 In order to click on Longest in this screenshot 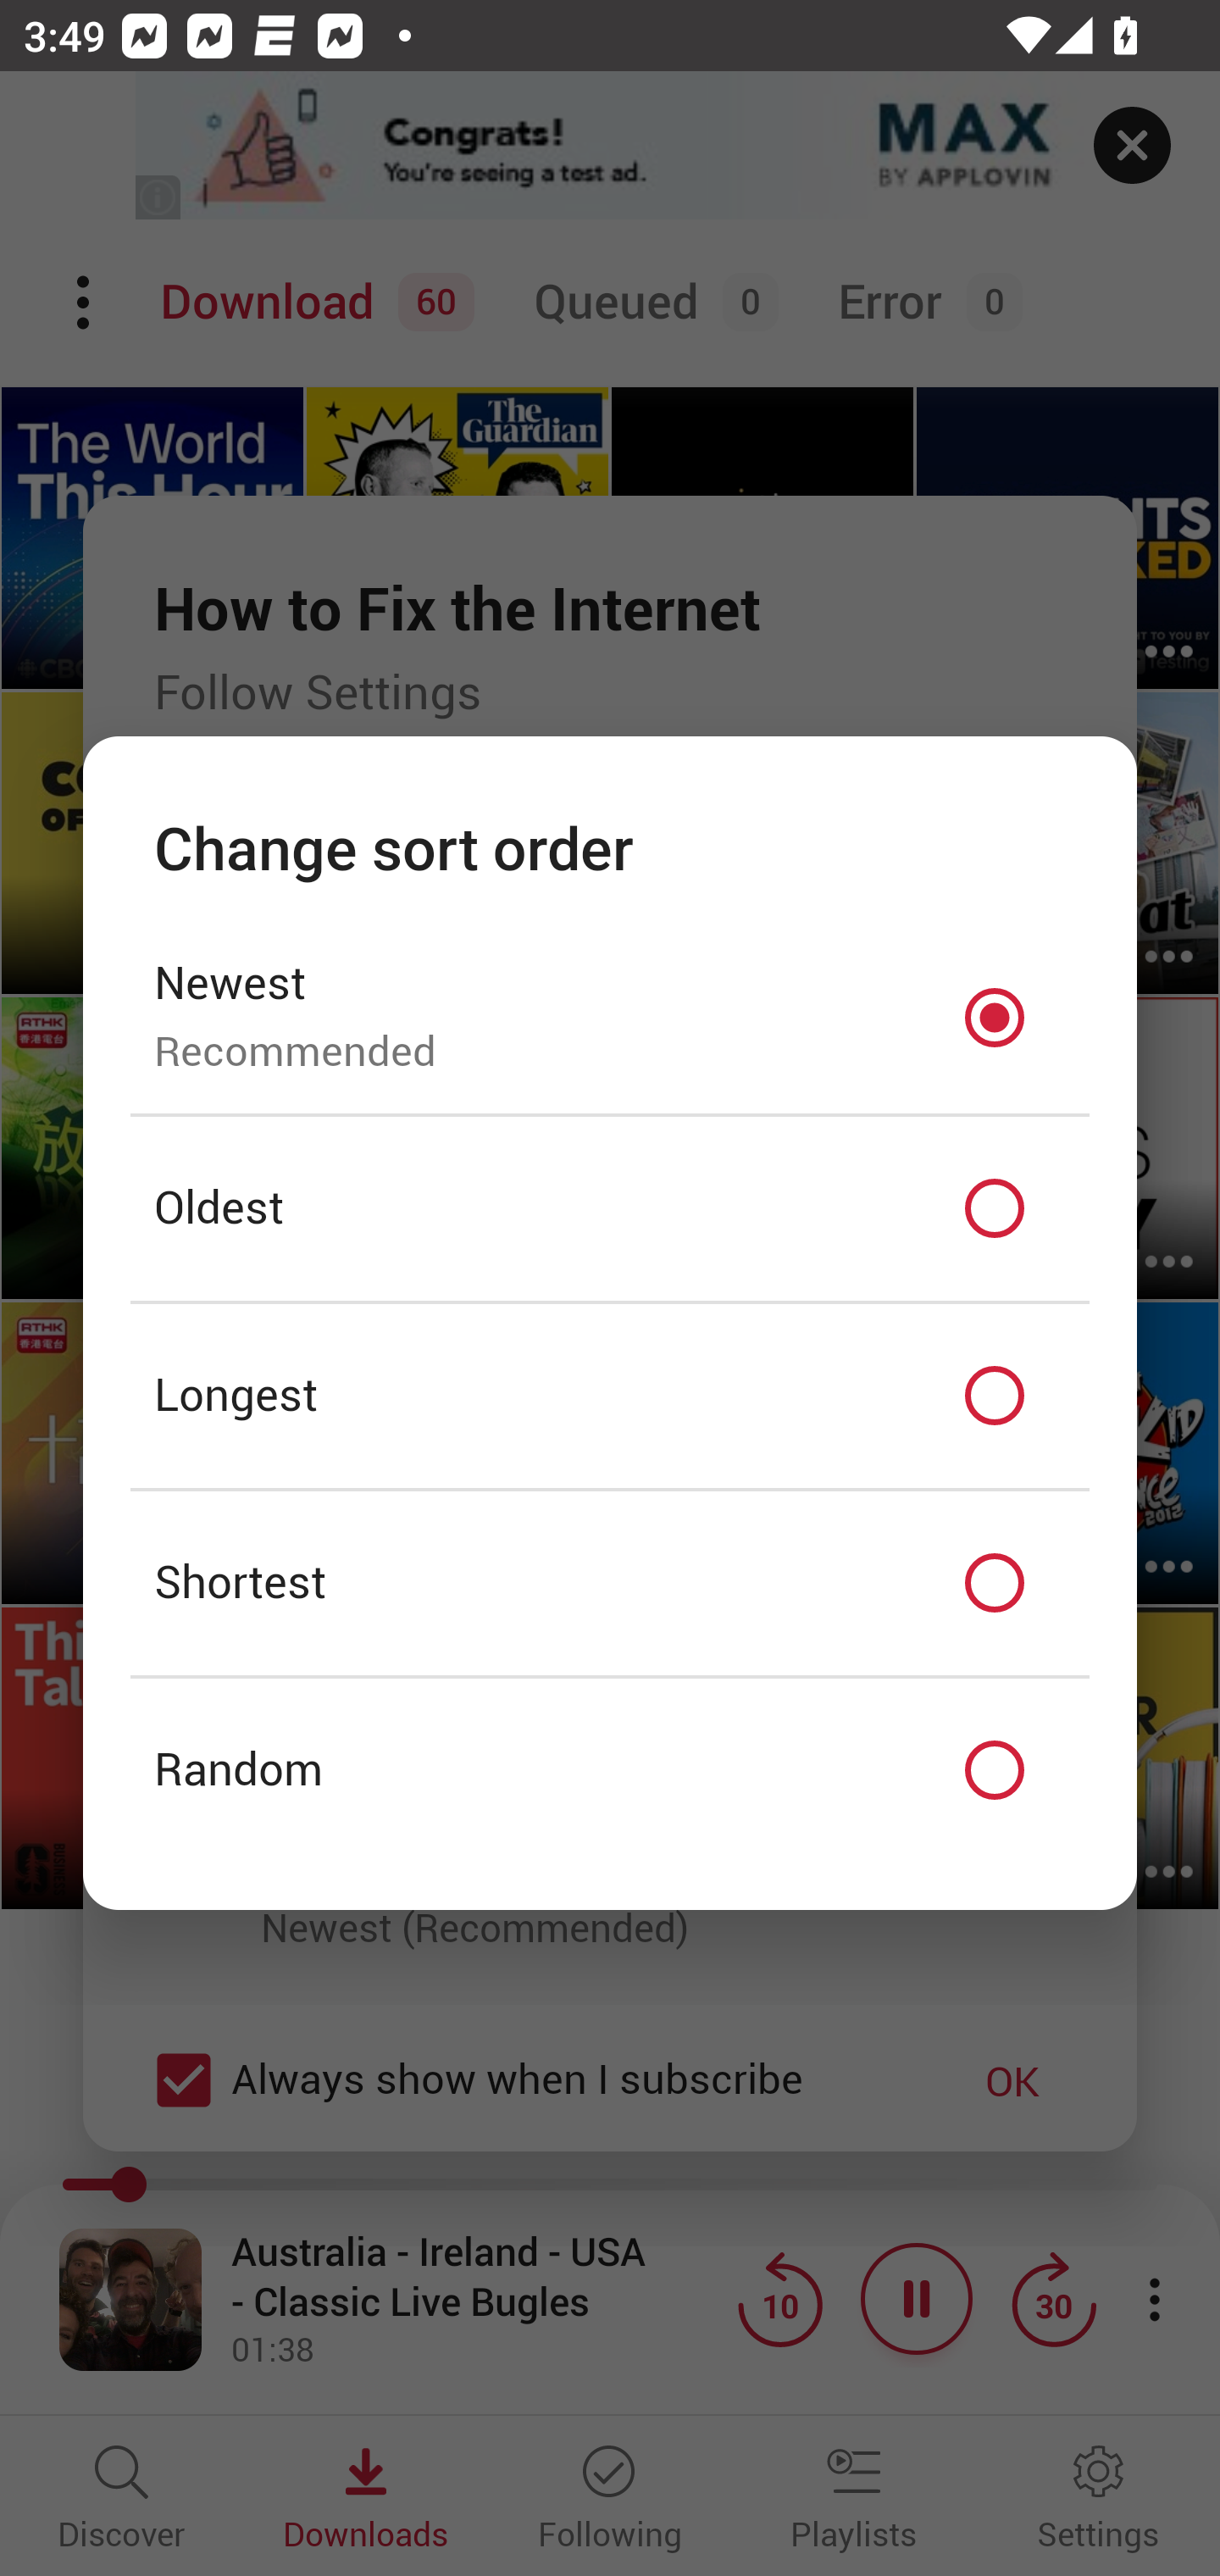, I will do `click(610, 1396)`.